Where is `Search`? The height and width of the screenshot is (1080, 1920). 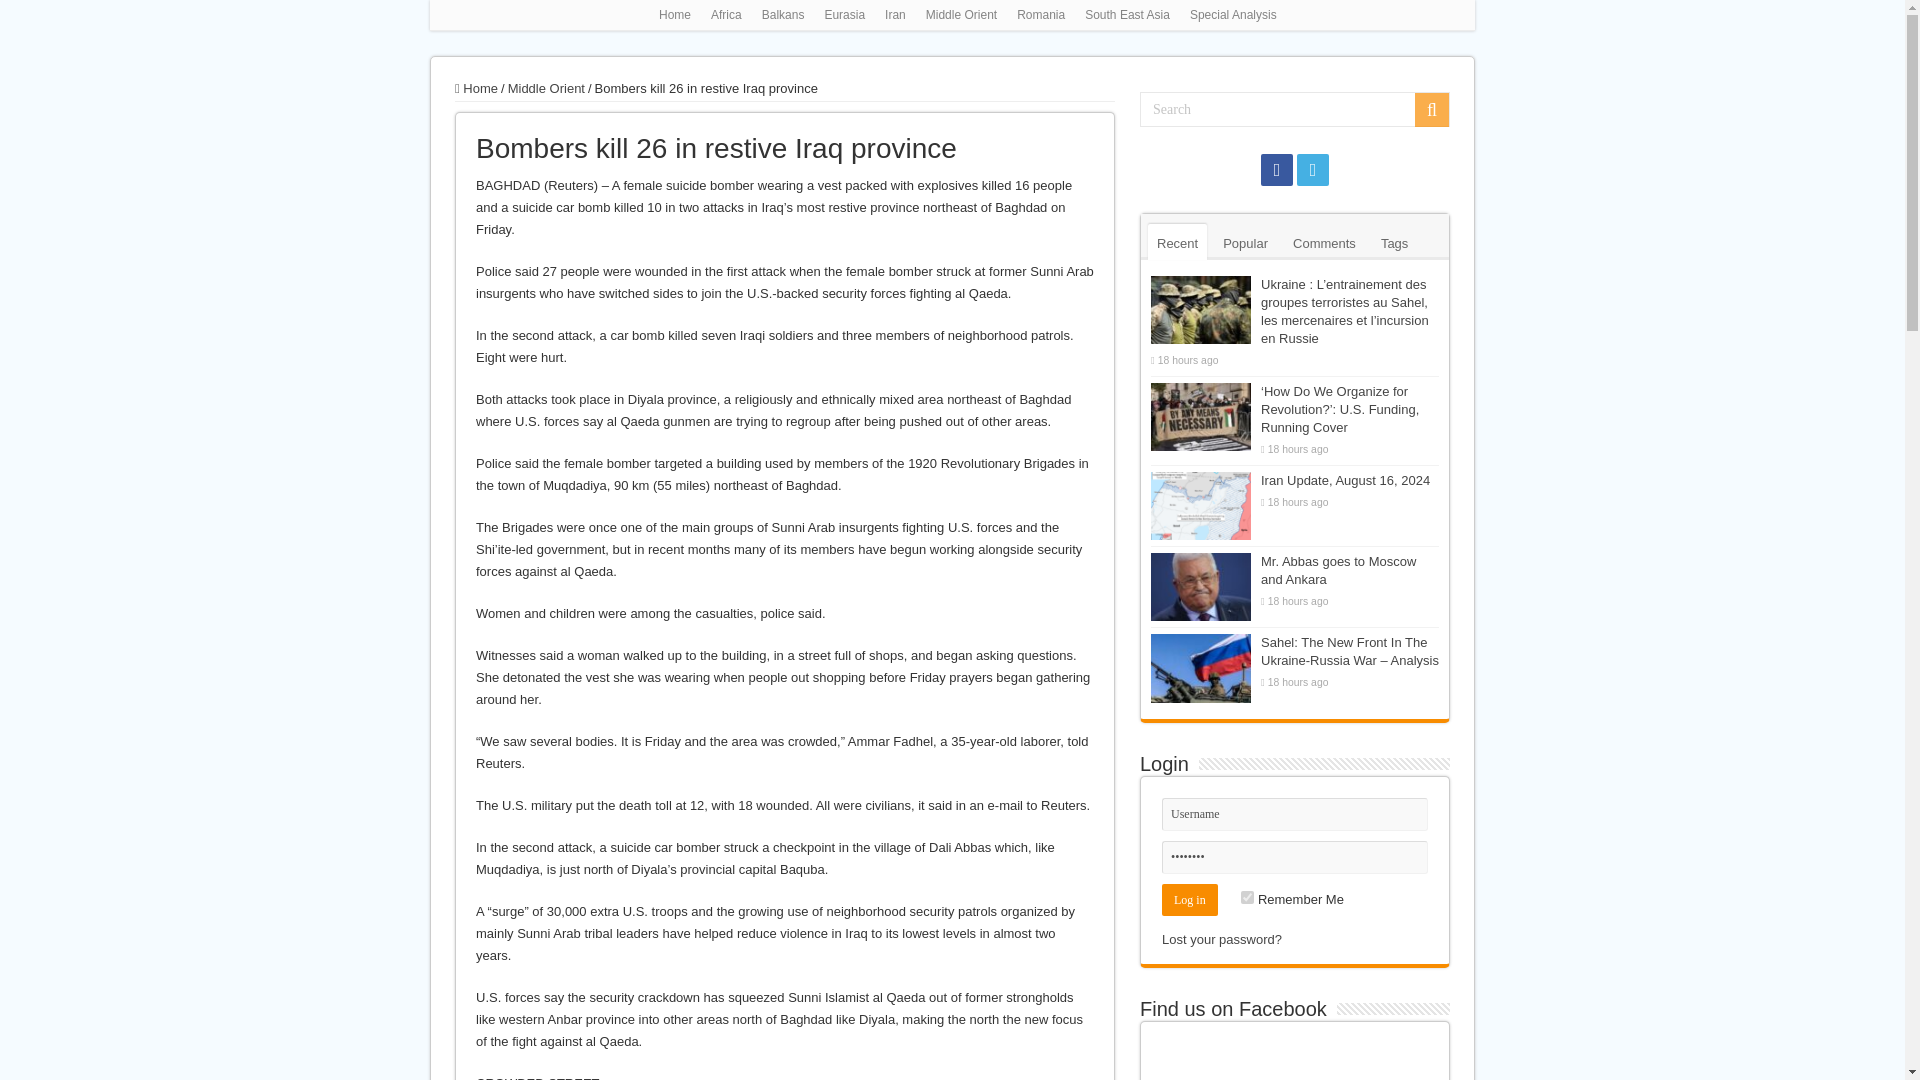 Search is located at coordinates (1432, 110).